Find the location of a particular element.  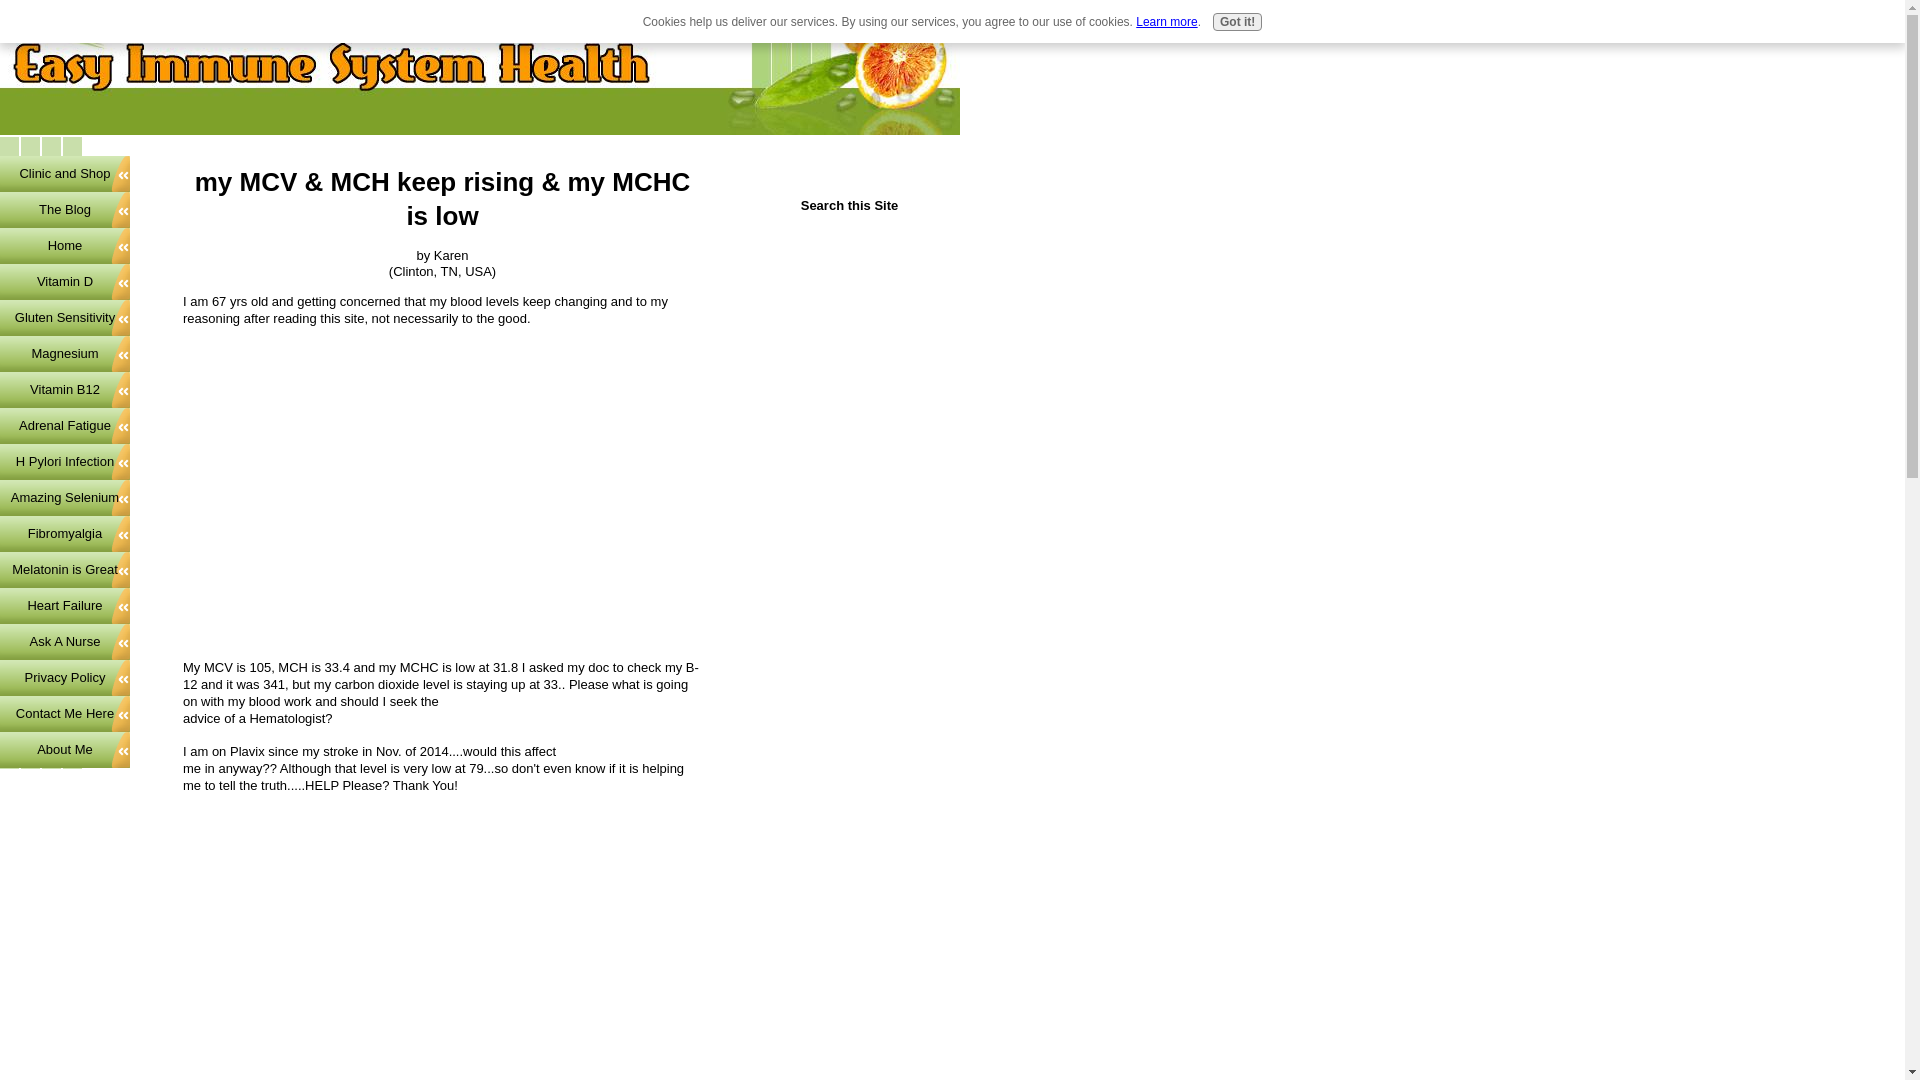

Home is located at coordinates (65, 245).